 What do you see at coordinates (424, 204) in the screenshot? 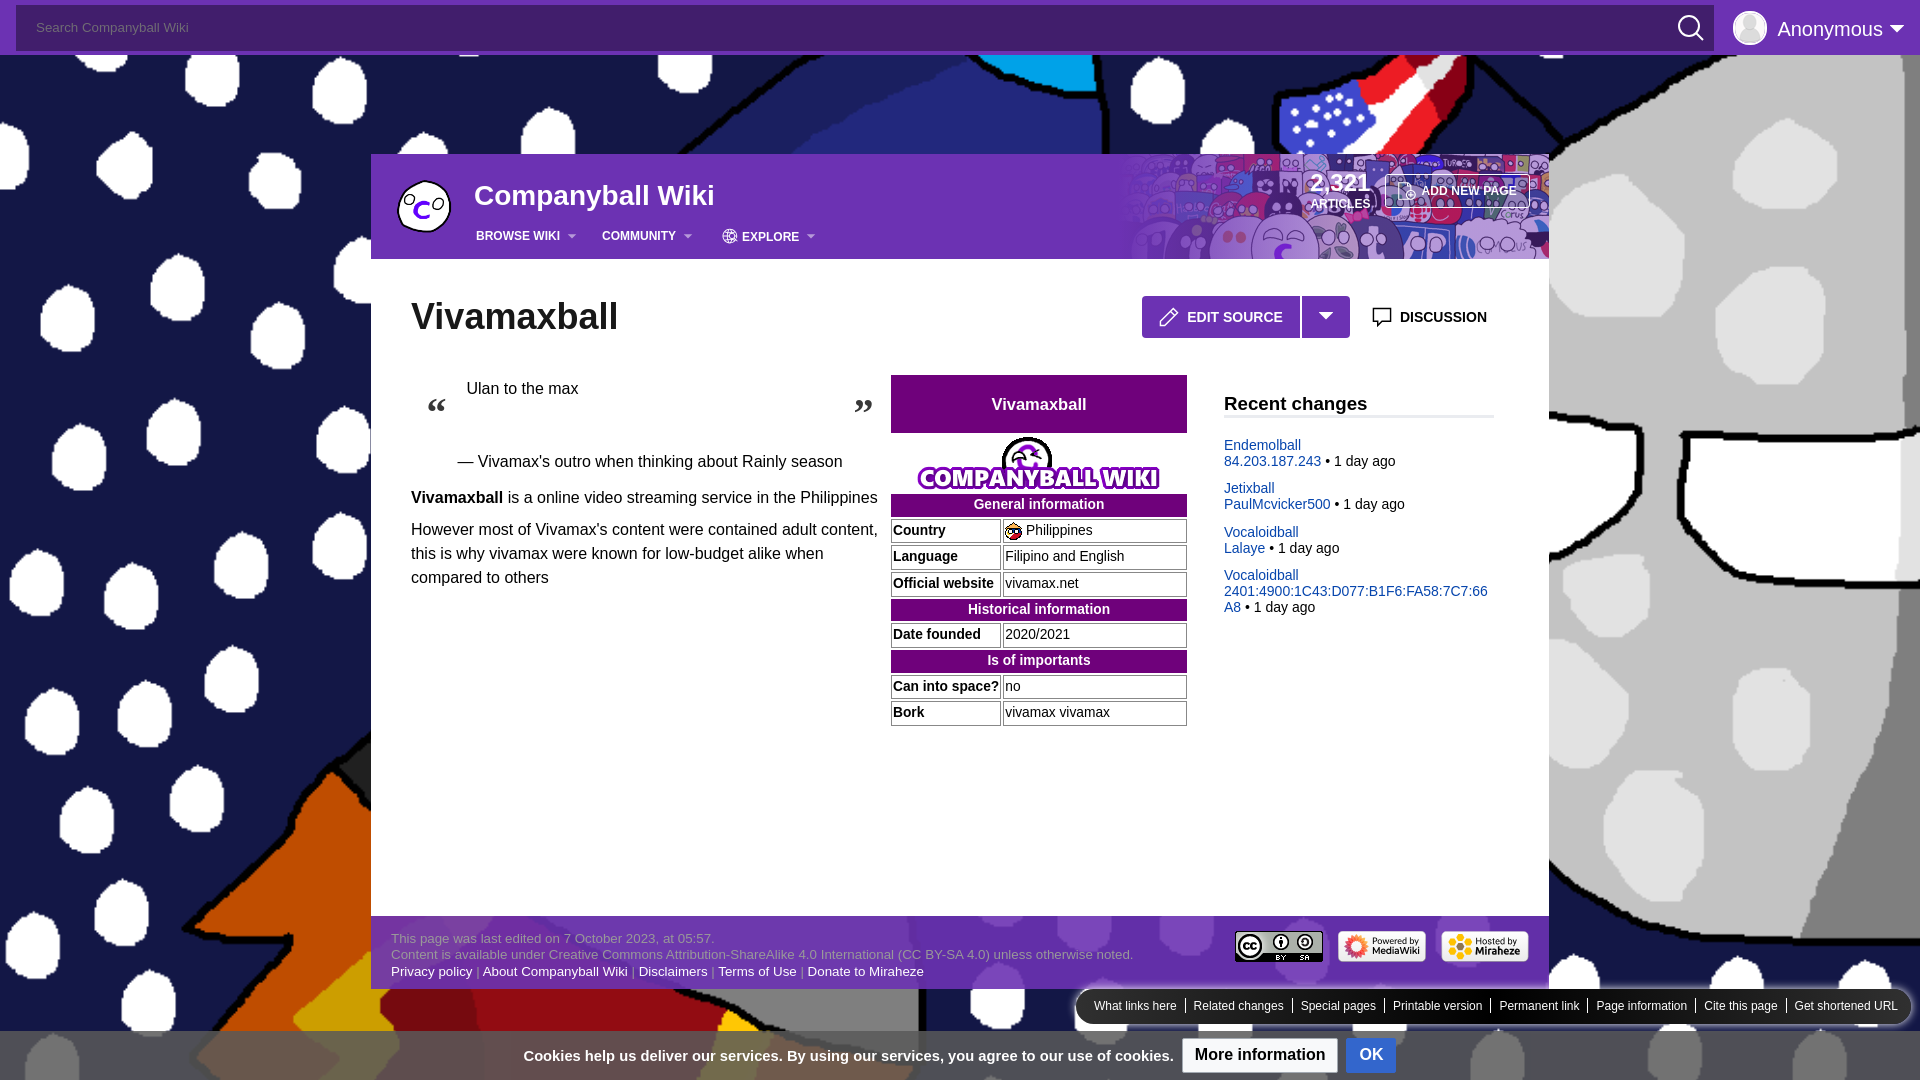
I see `Visit the main page` at bounding box center [424, 204].